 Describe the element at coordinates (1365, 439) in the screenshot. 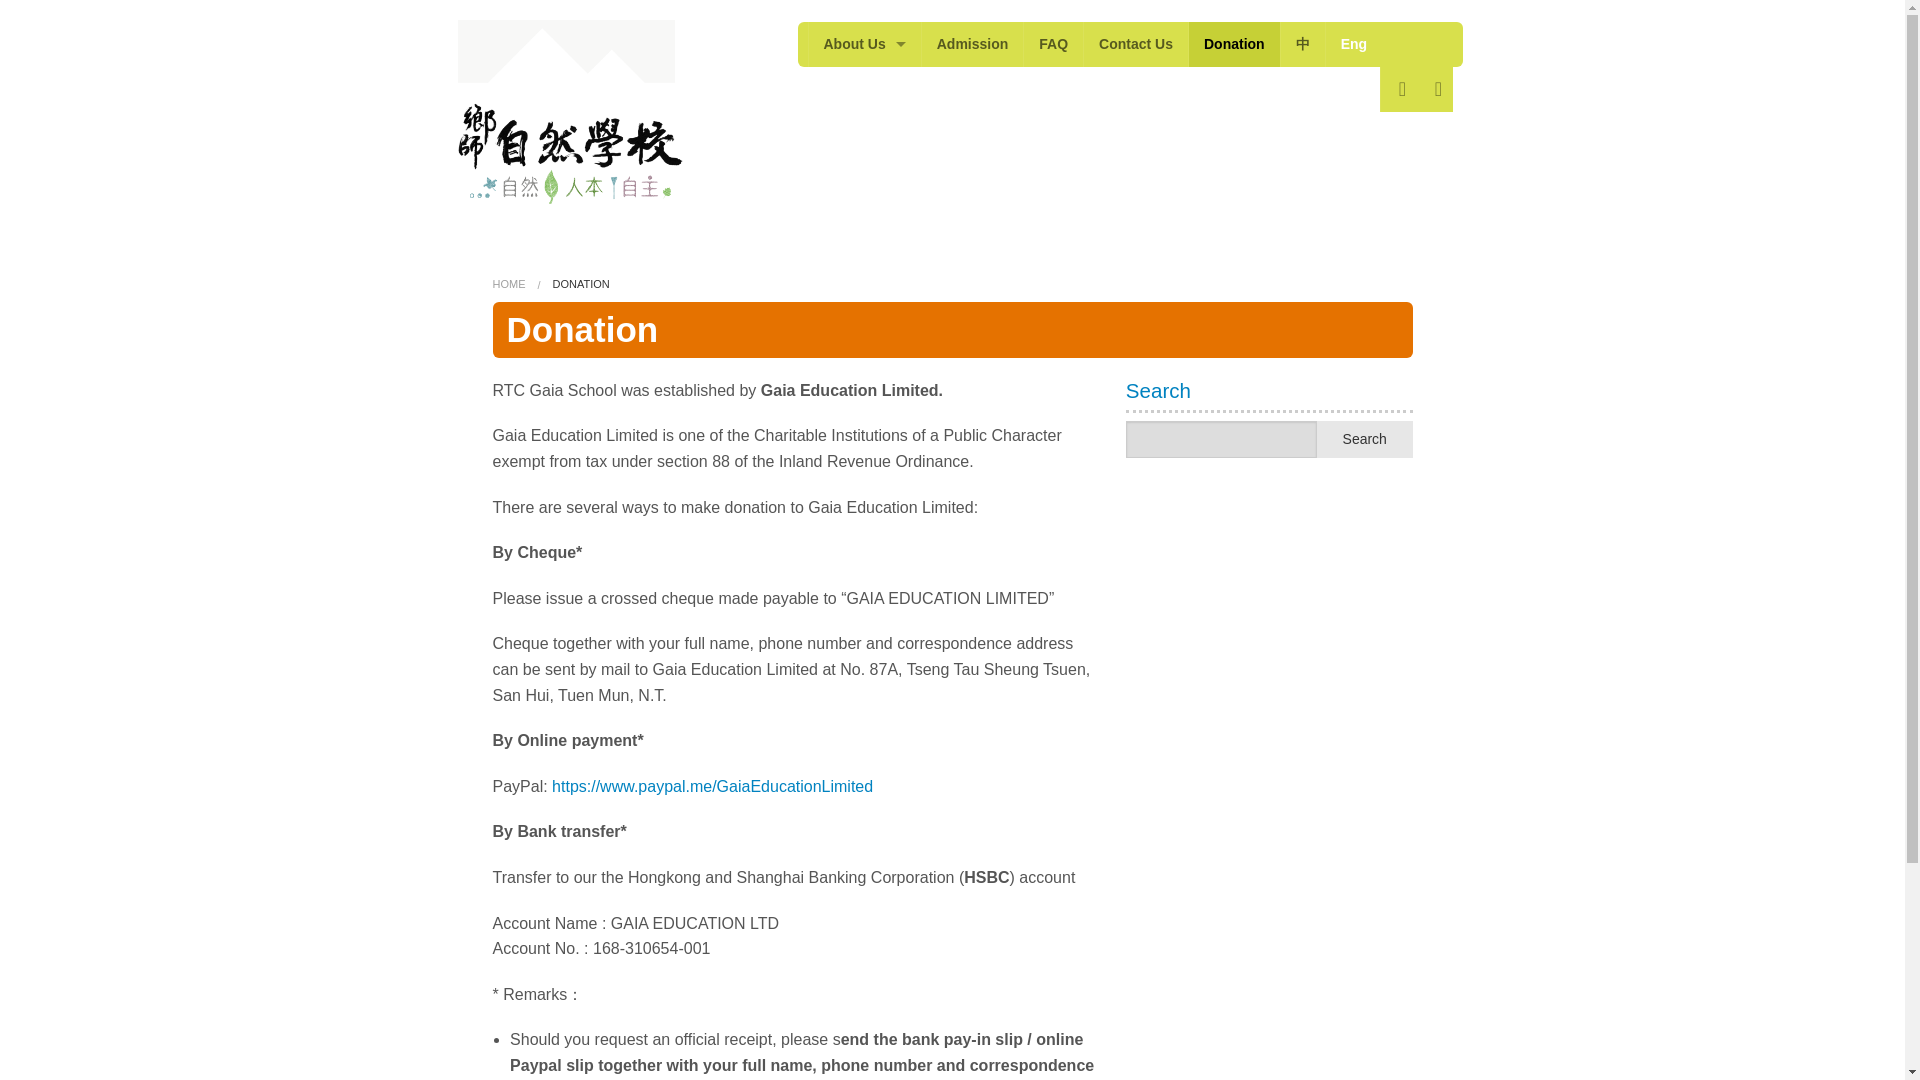

I see `Search` at that location.